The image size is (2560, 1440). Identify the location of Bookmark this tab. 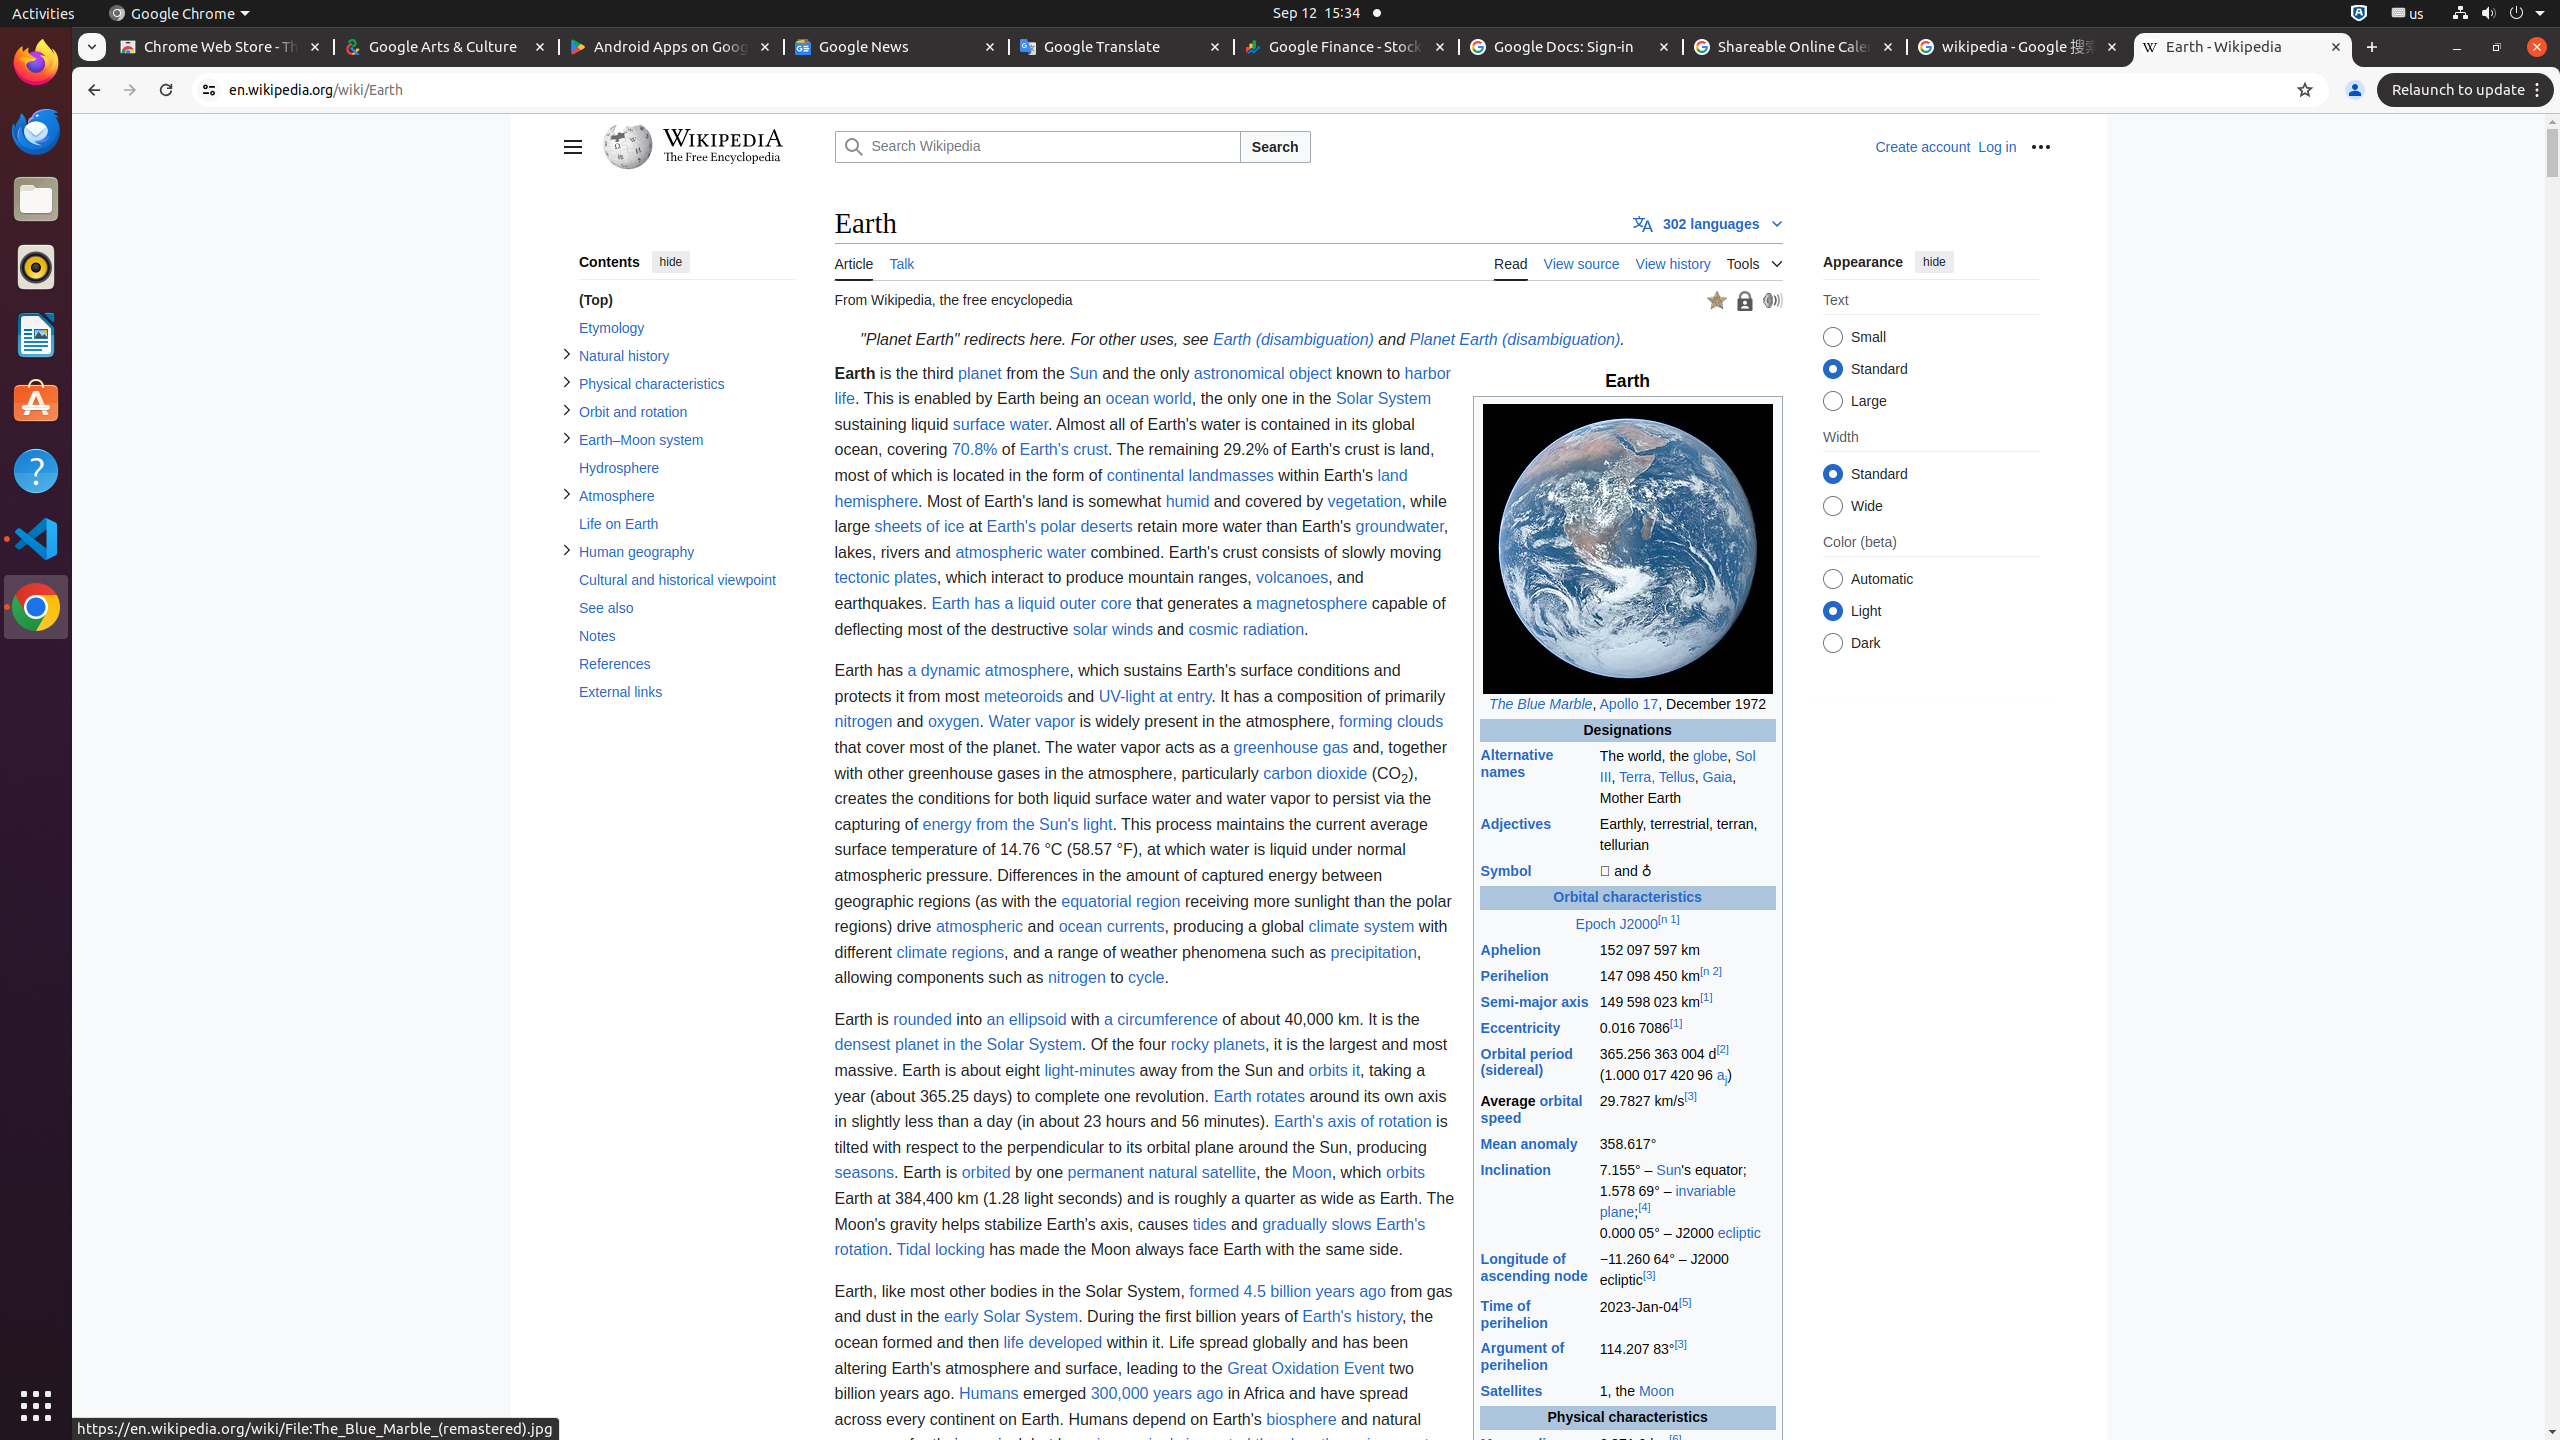
(2305, 90).